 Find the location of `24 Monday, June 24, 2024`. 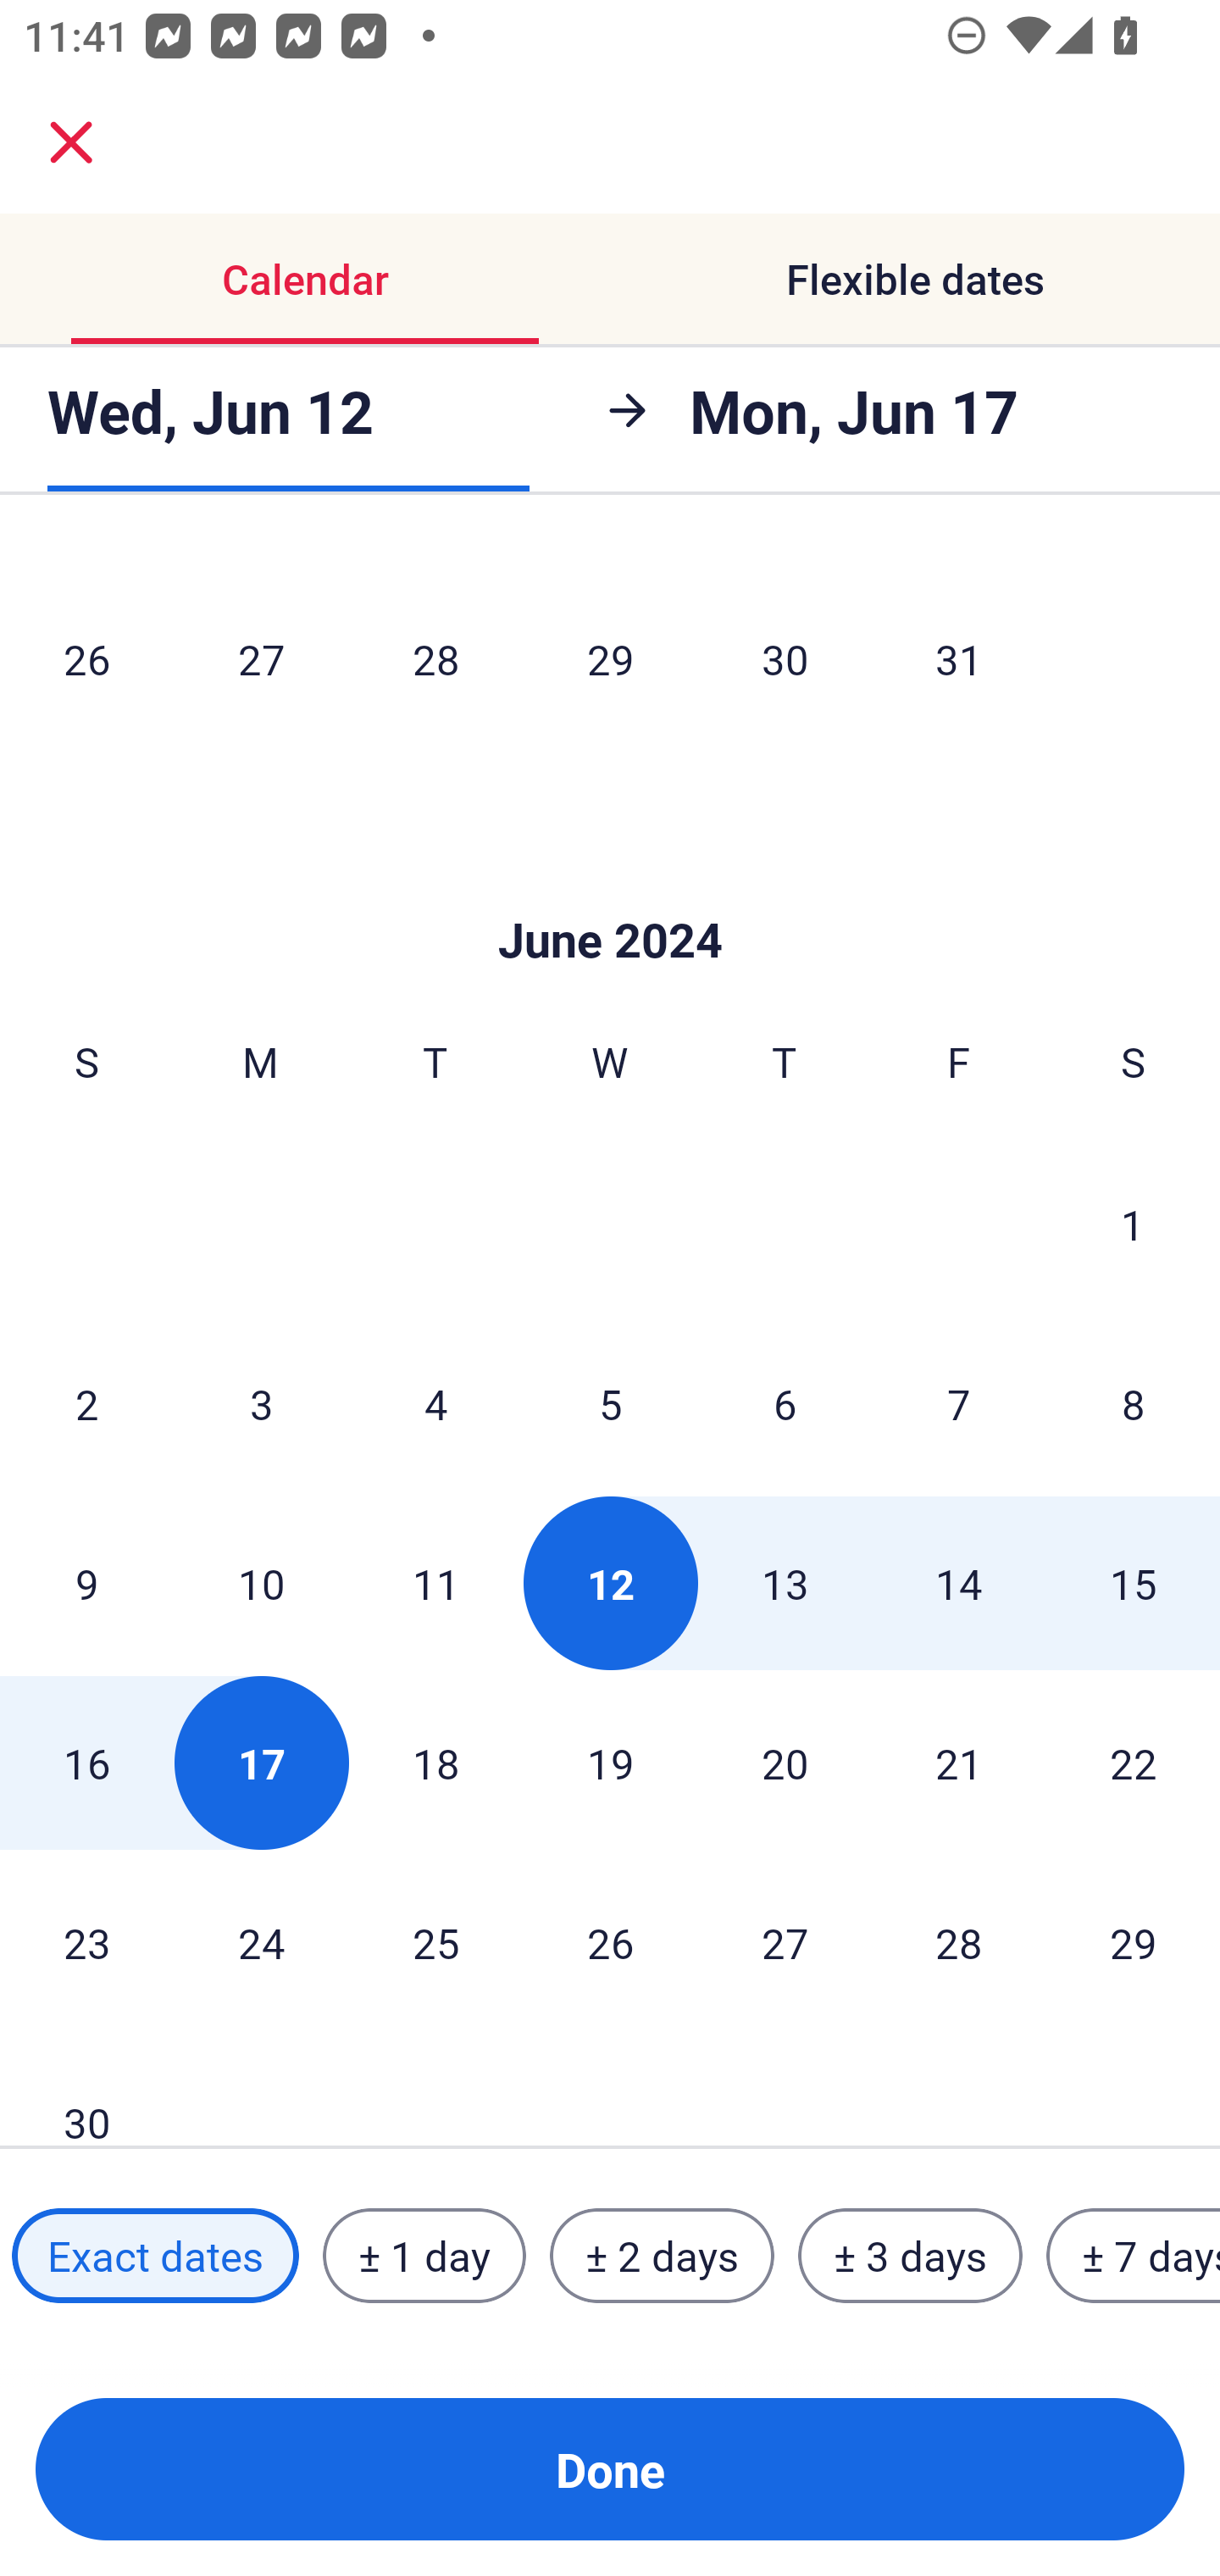

24 Monday, June 24, 2024 is located at coordinates (261, 1942).